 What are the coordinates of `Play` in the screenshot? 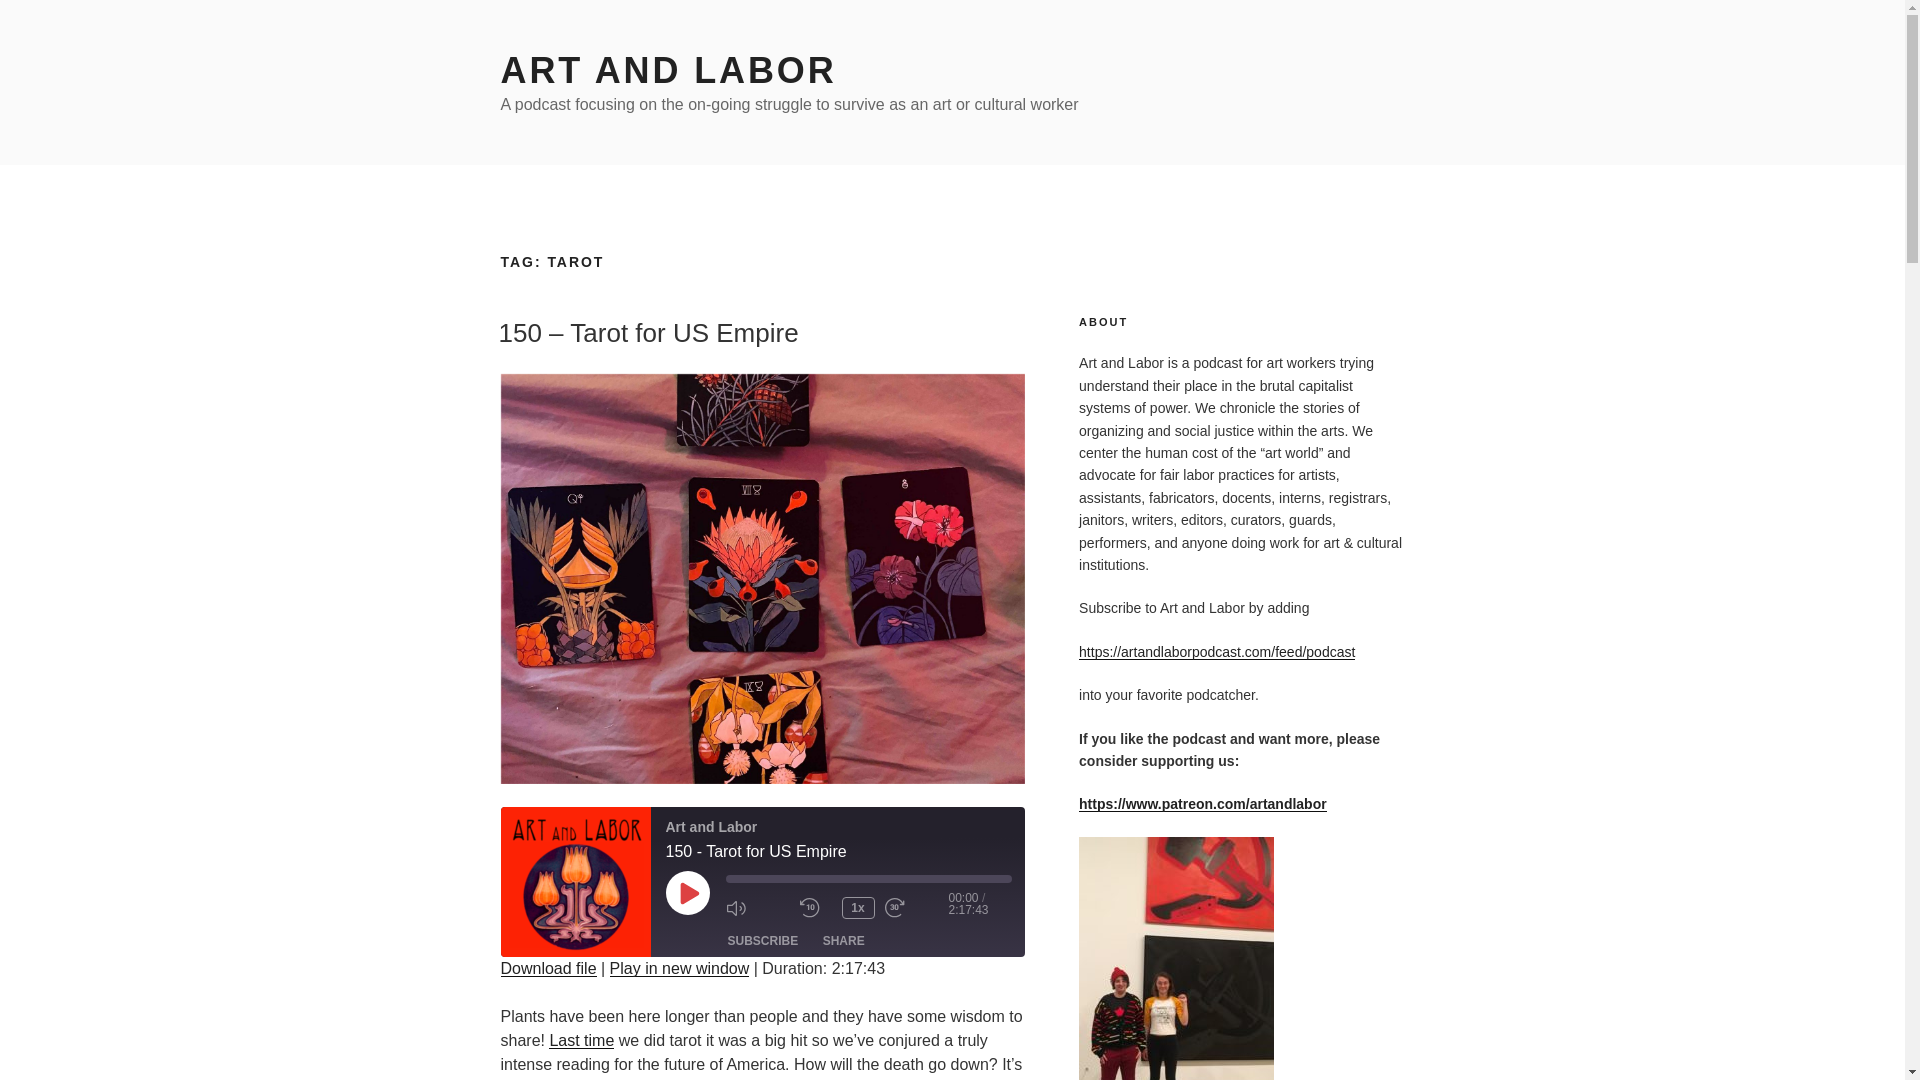 It's located at (688, 892).